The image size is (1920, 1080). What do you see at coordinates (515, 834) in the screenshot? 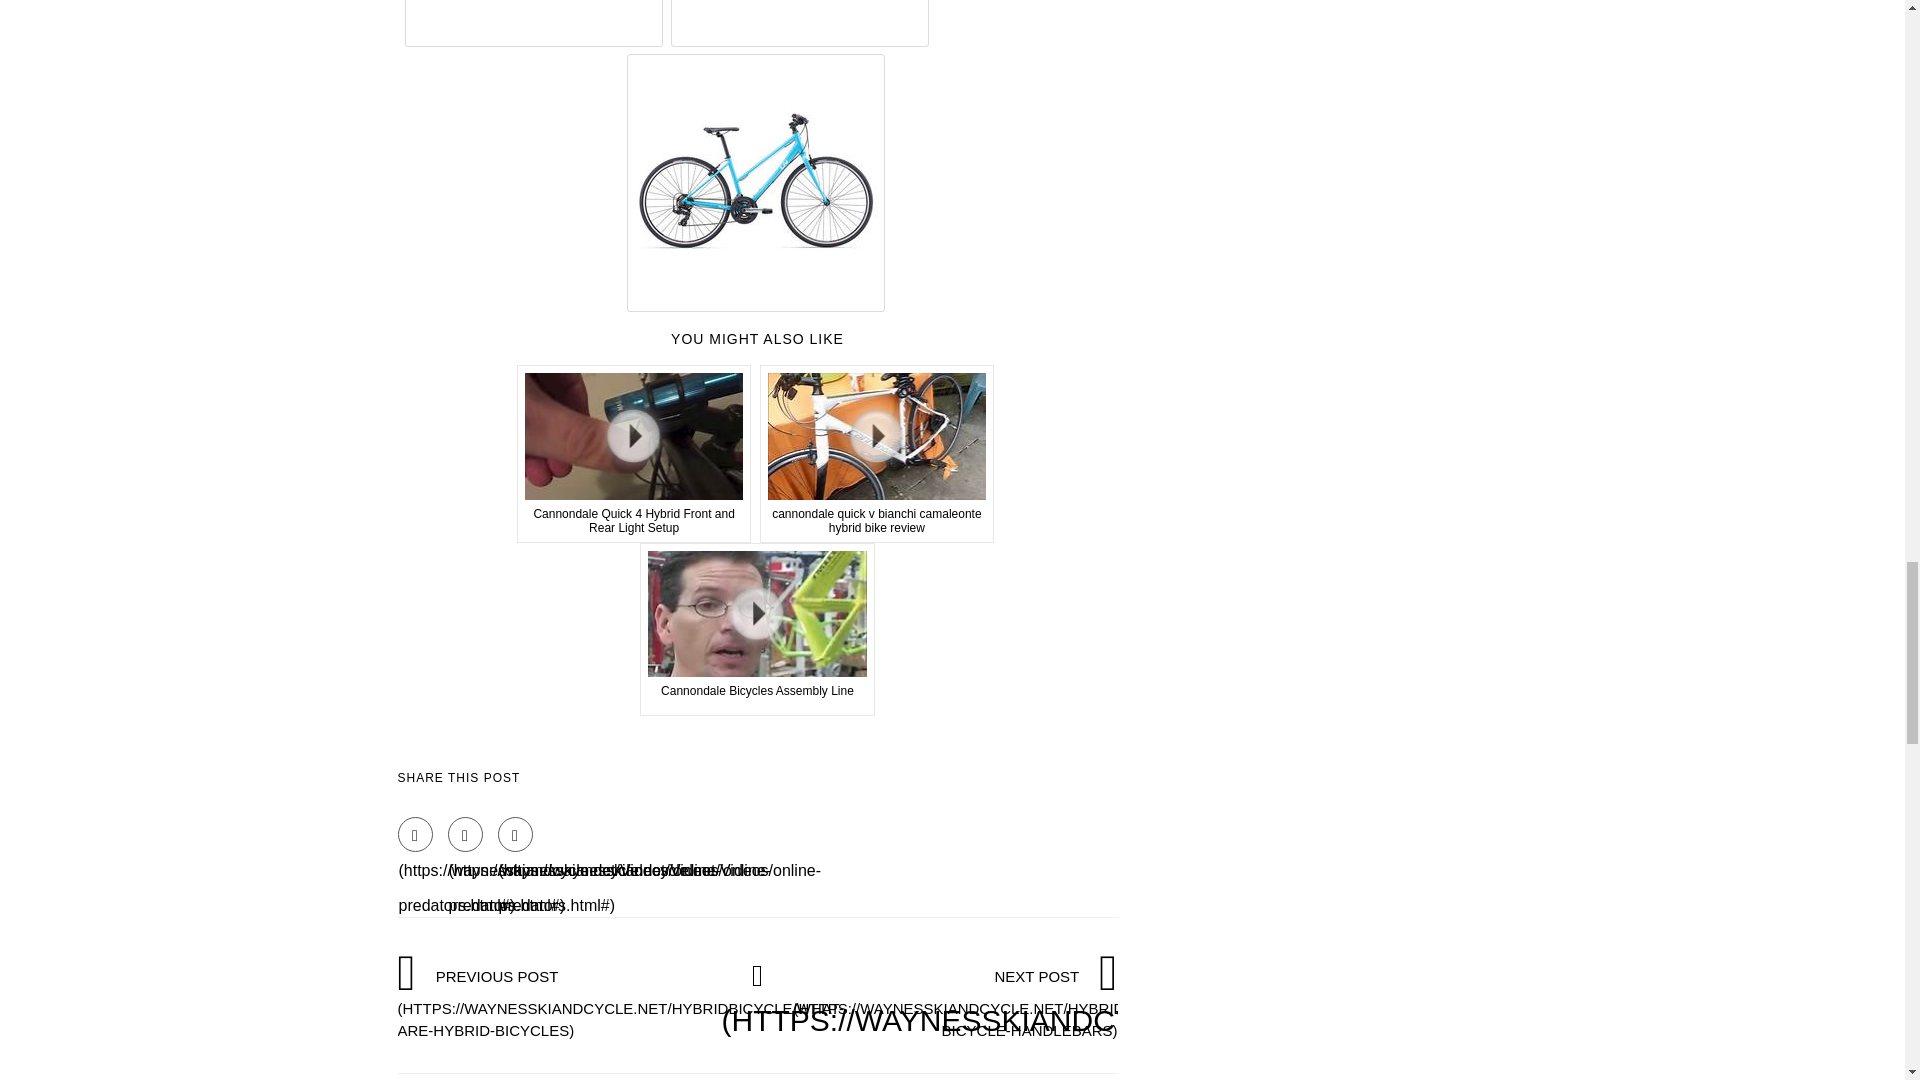
I see `Google Plus` at bounding box center [515, 834].